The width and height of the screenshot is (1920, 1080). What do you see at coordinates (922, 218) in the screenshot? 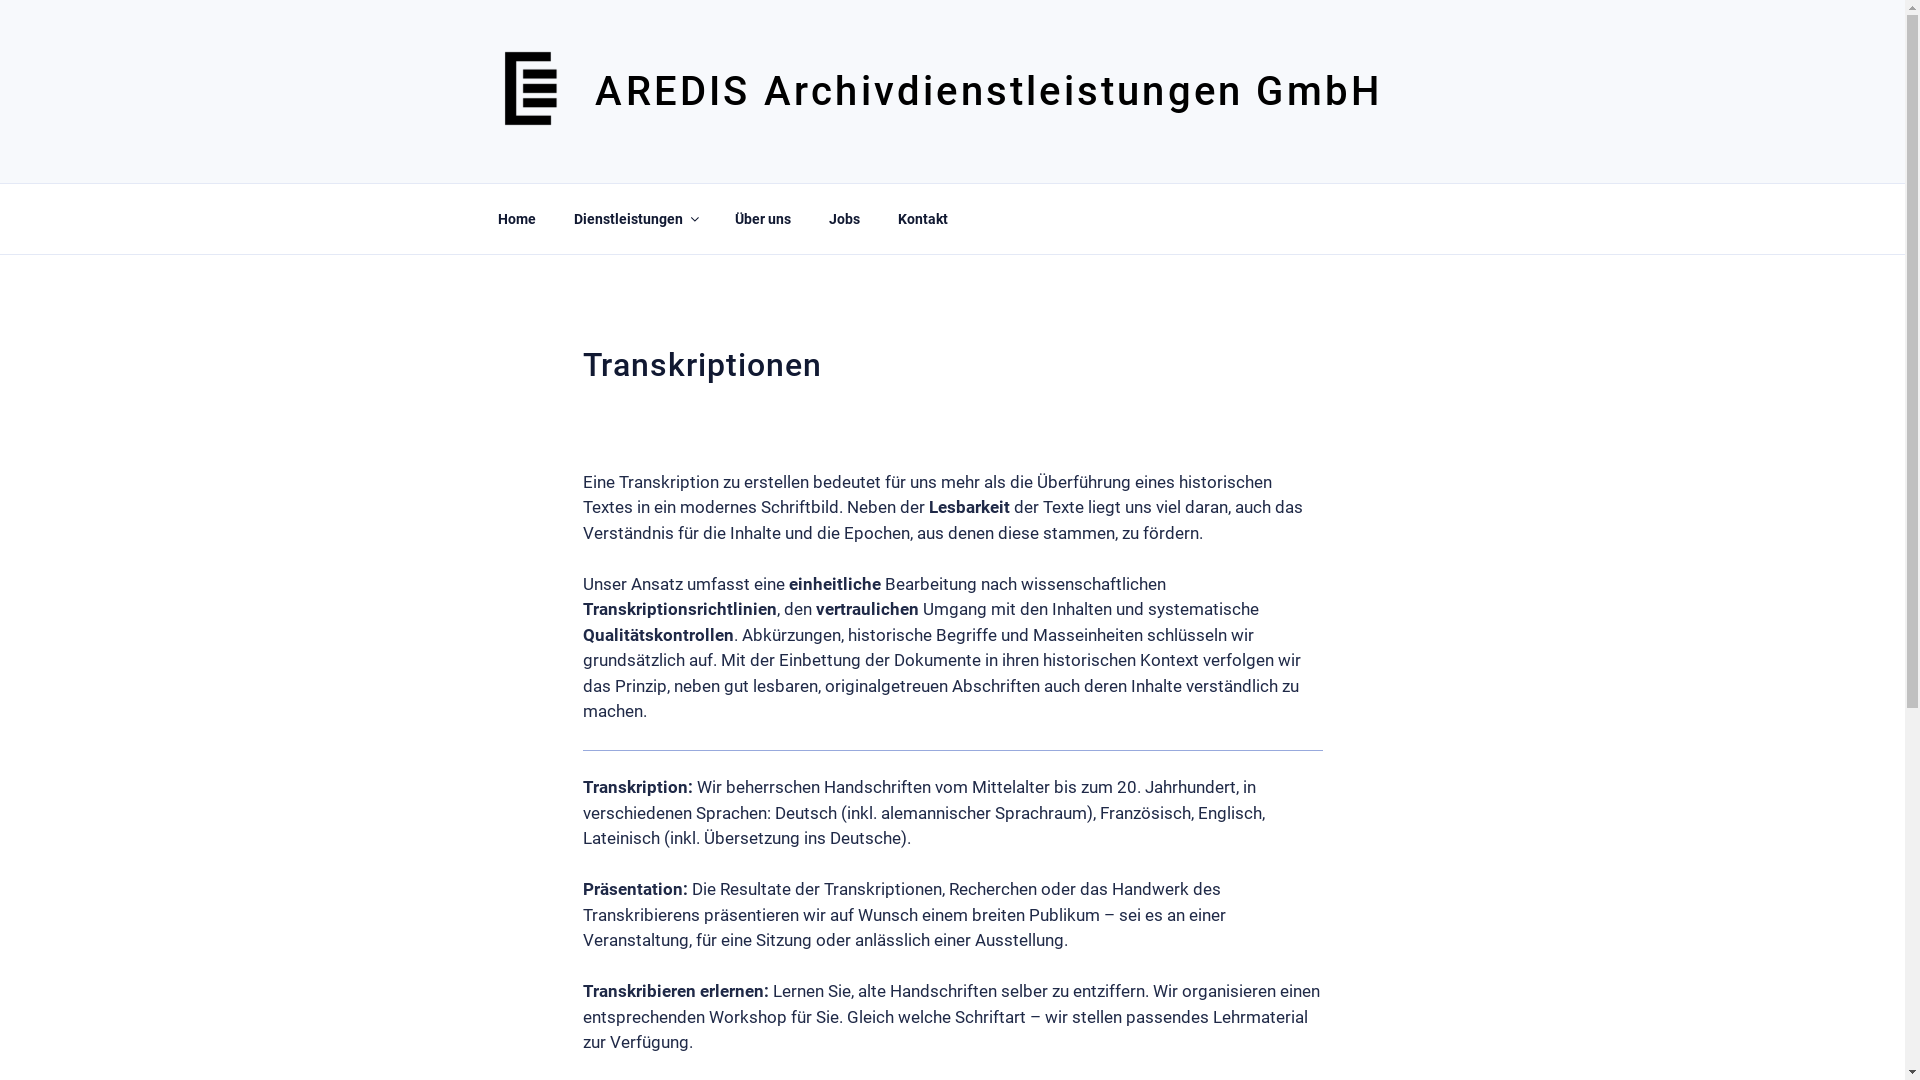
I see `Kontakt` at bounding box center [922, 218].